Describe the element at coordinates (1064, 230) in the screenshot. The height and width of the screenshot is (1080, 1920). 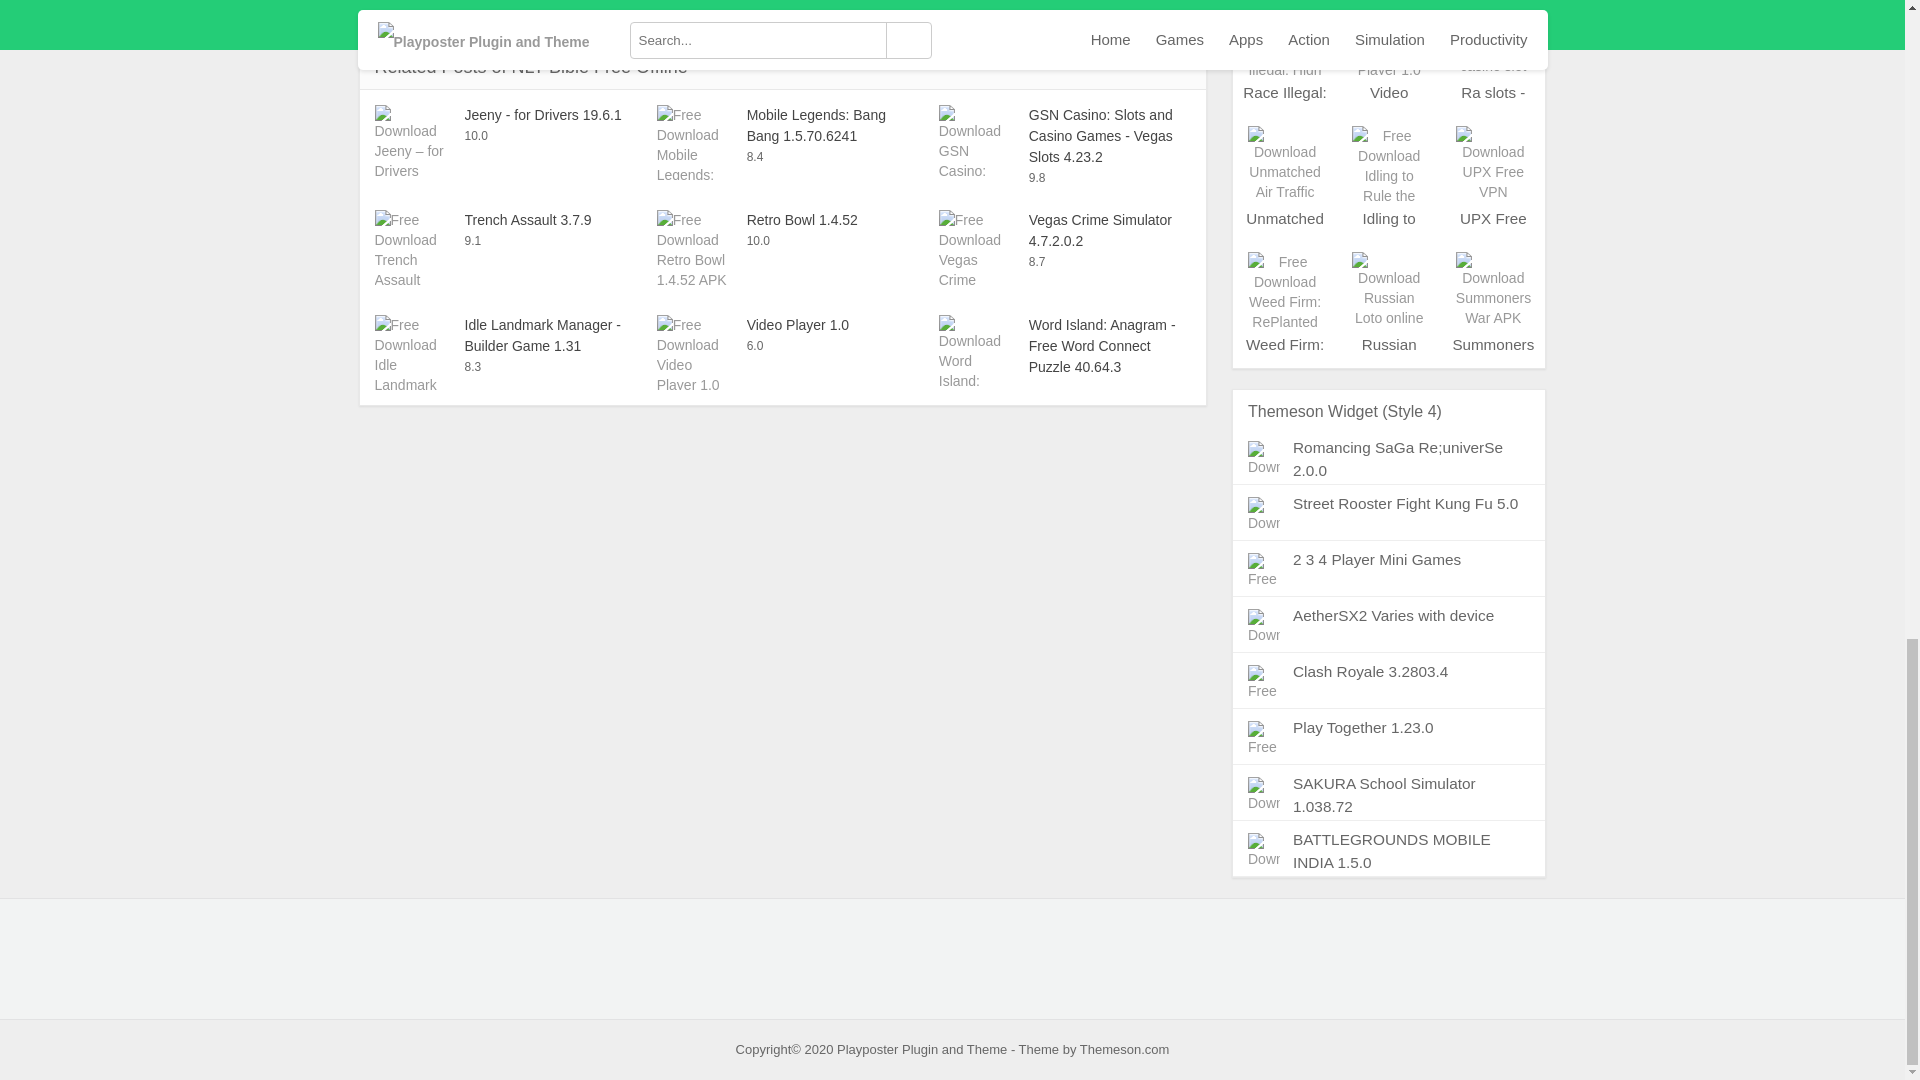
I see `Vegas Crime Simulator 4.7.2.0.2` at that location.